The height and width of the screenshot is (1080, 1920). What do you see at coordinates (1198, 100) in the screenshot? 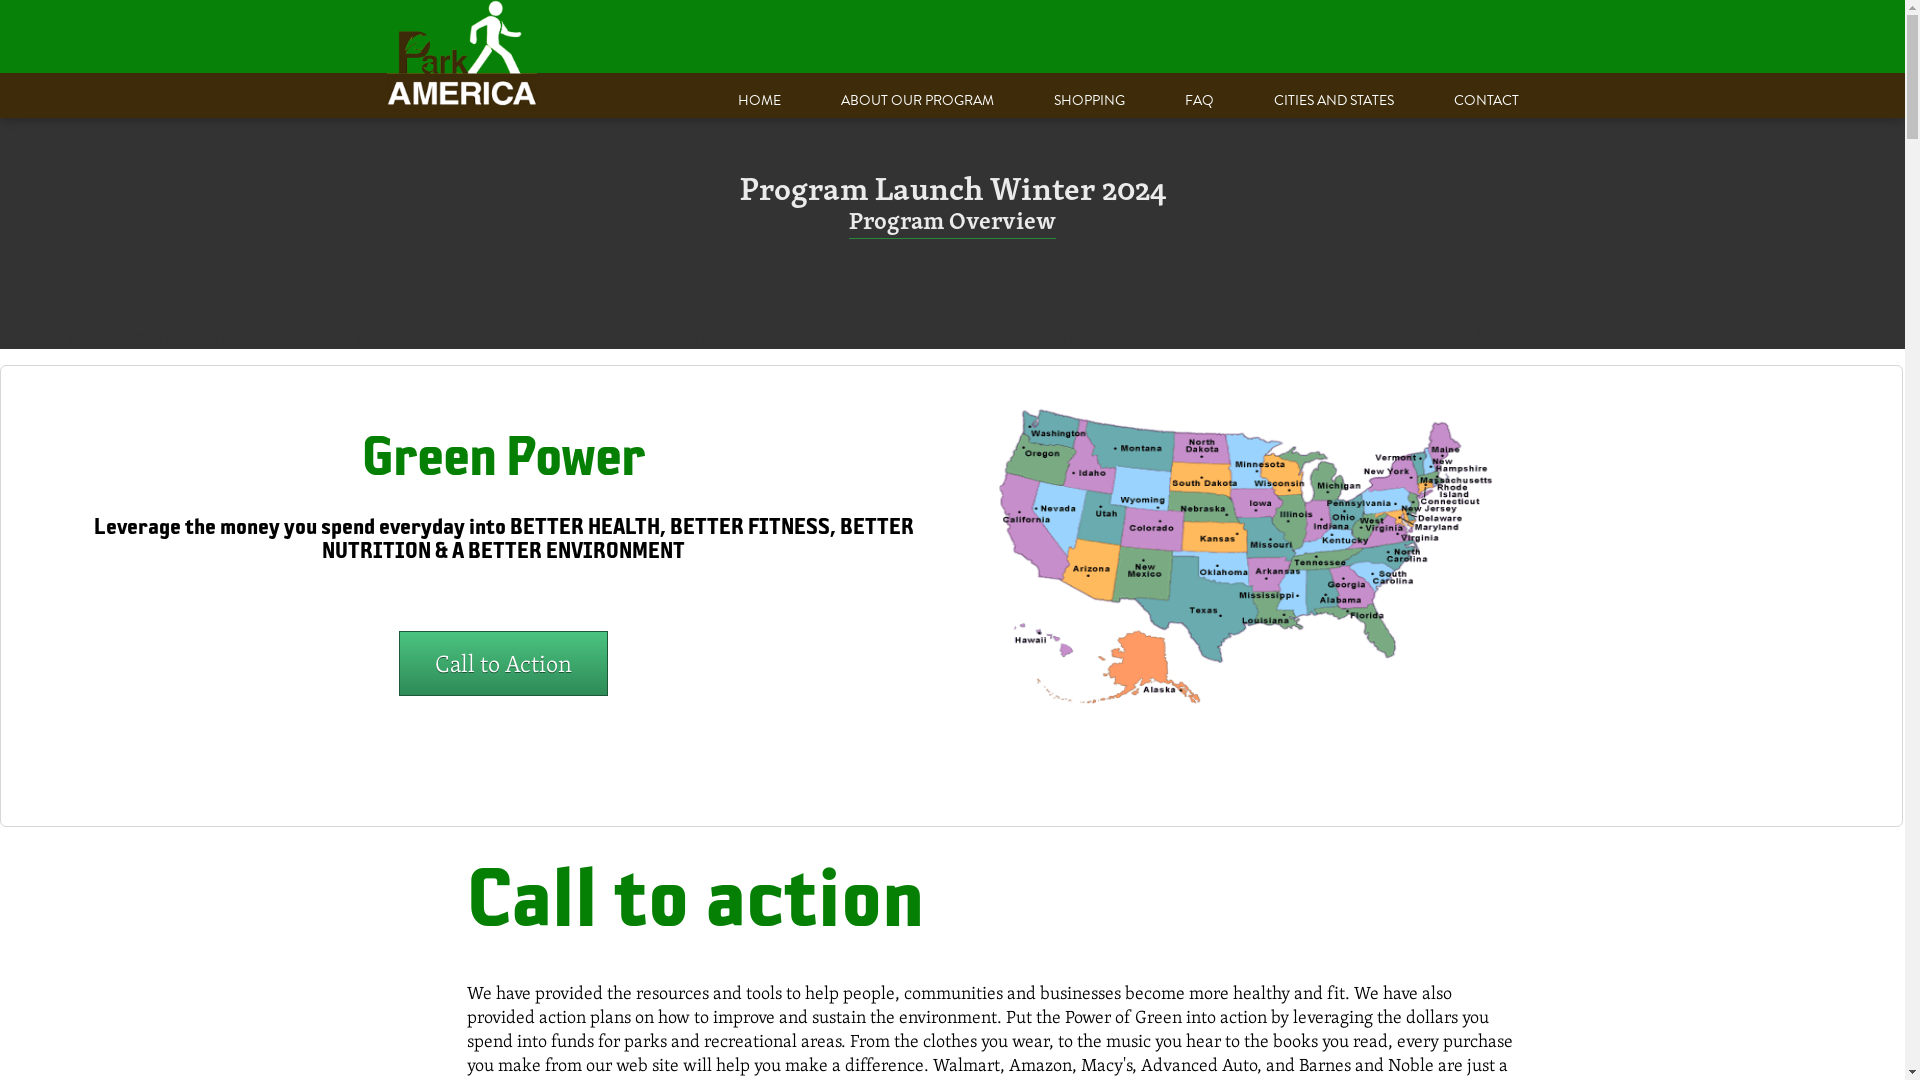
I see `FAQ` at bounding box center [1198, 100].